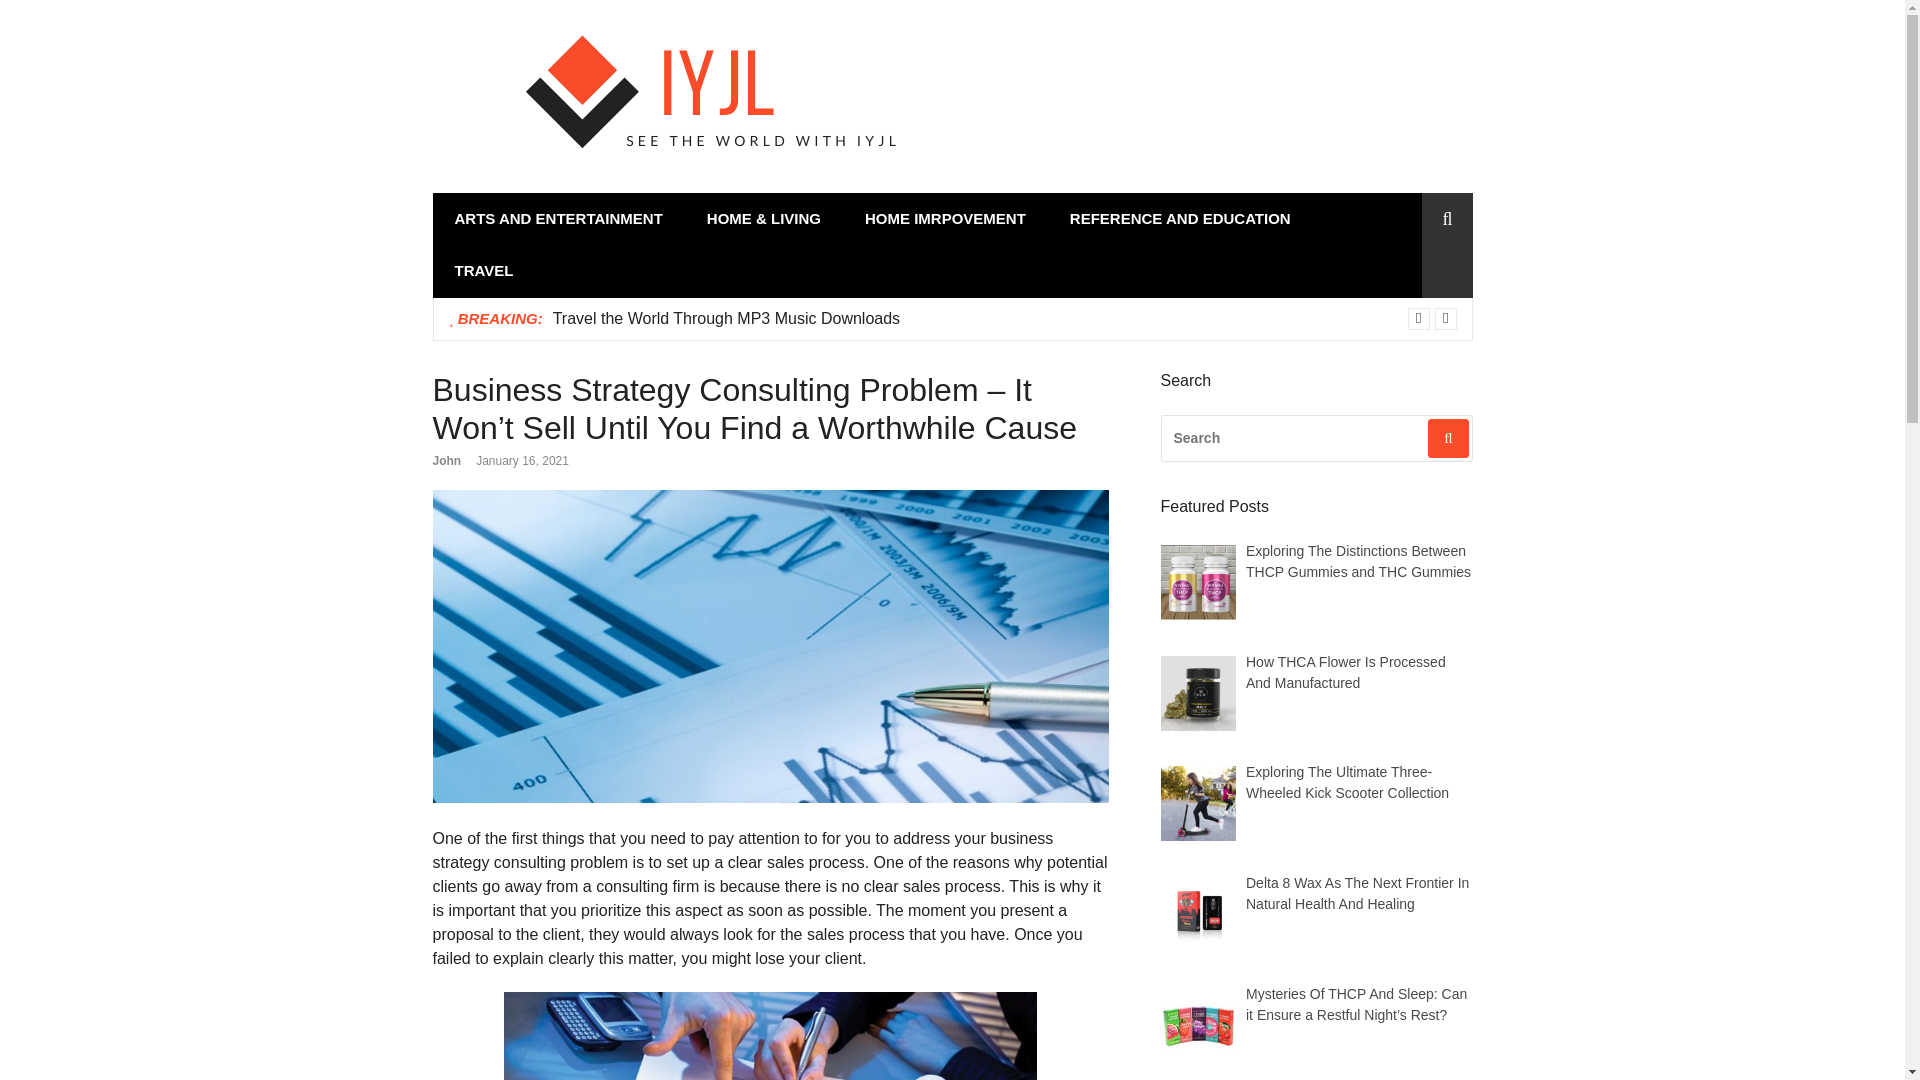 Image resolution: width=1920 pixels, height=1080 pixels. I want to click on John, so click(446, 460).